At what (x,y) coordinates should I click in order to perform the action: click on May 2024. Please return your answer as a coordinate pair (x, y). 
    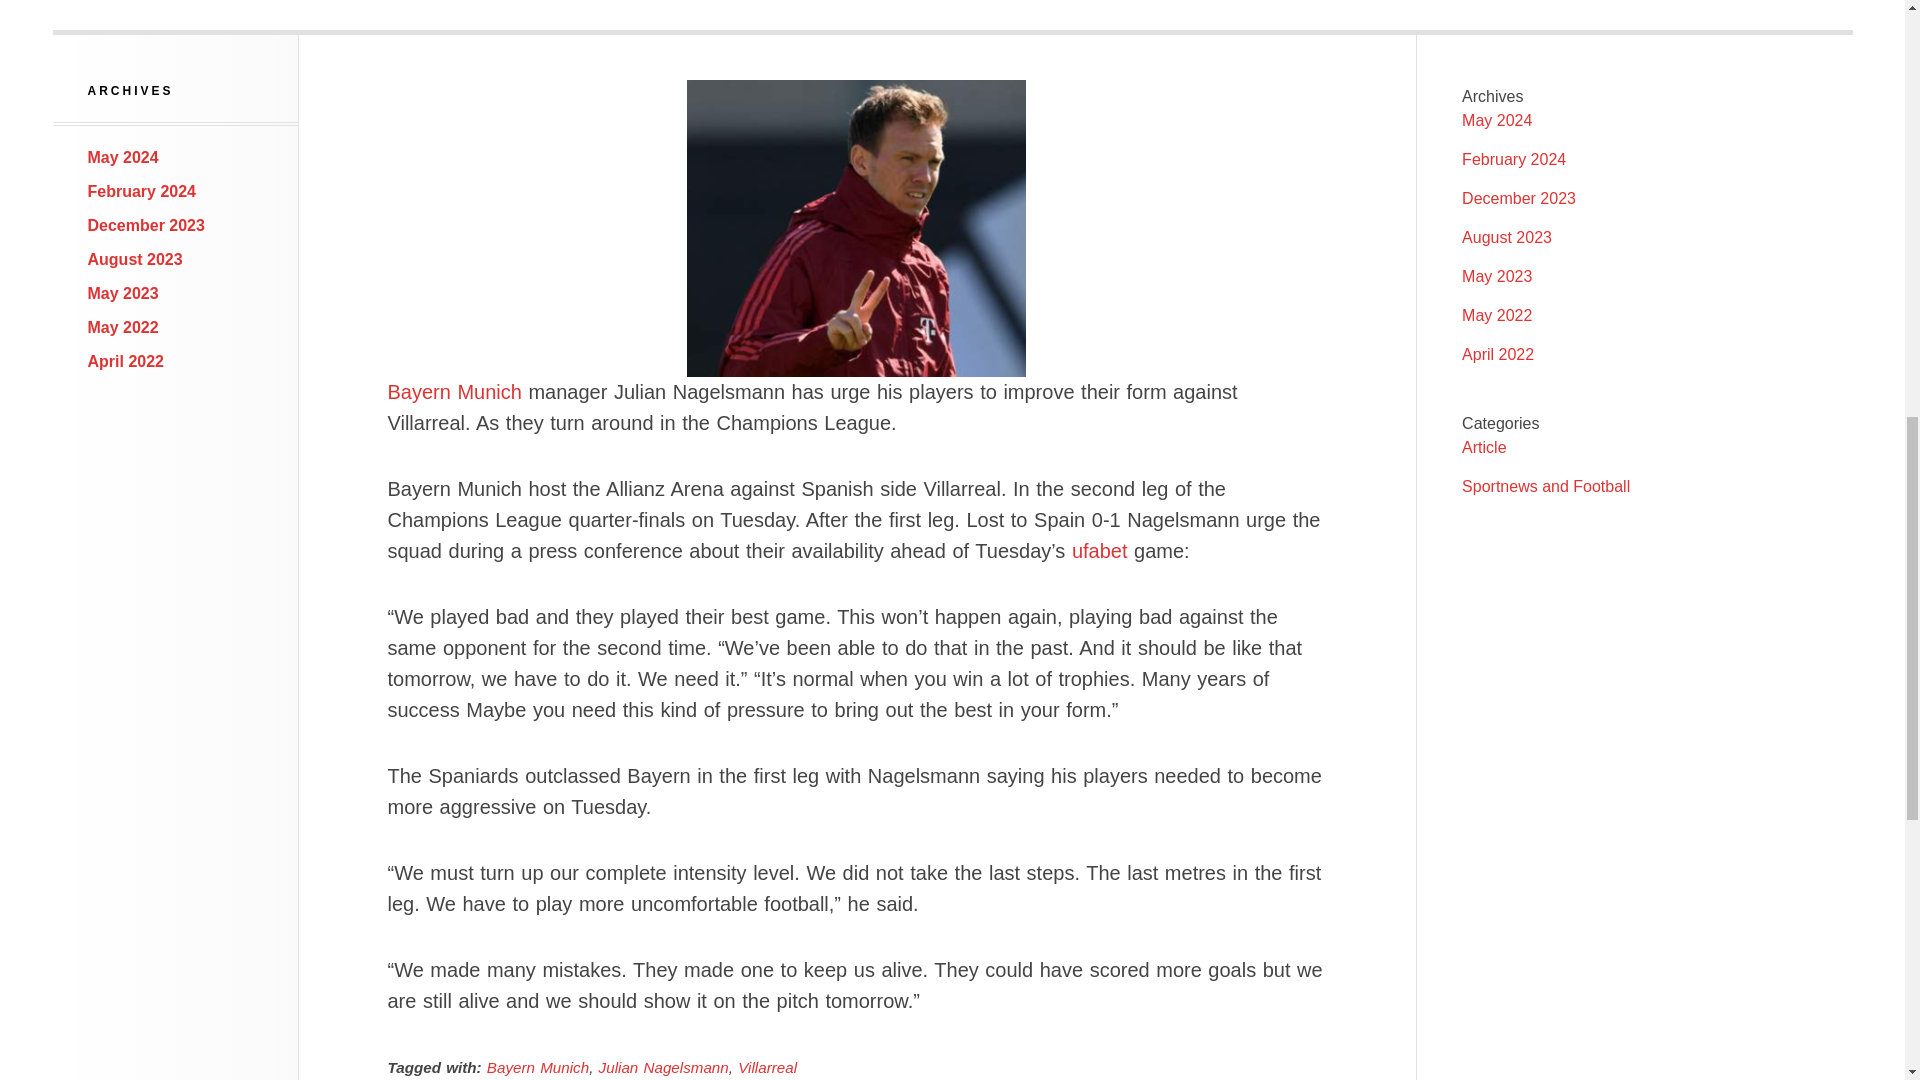
    Looking at the image, I should click on (124, 158).